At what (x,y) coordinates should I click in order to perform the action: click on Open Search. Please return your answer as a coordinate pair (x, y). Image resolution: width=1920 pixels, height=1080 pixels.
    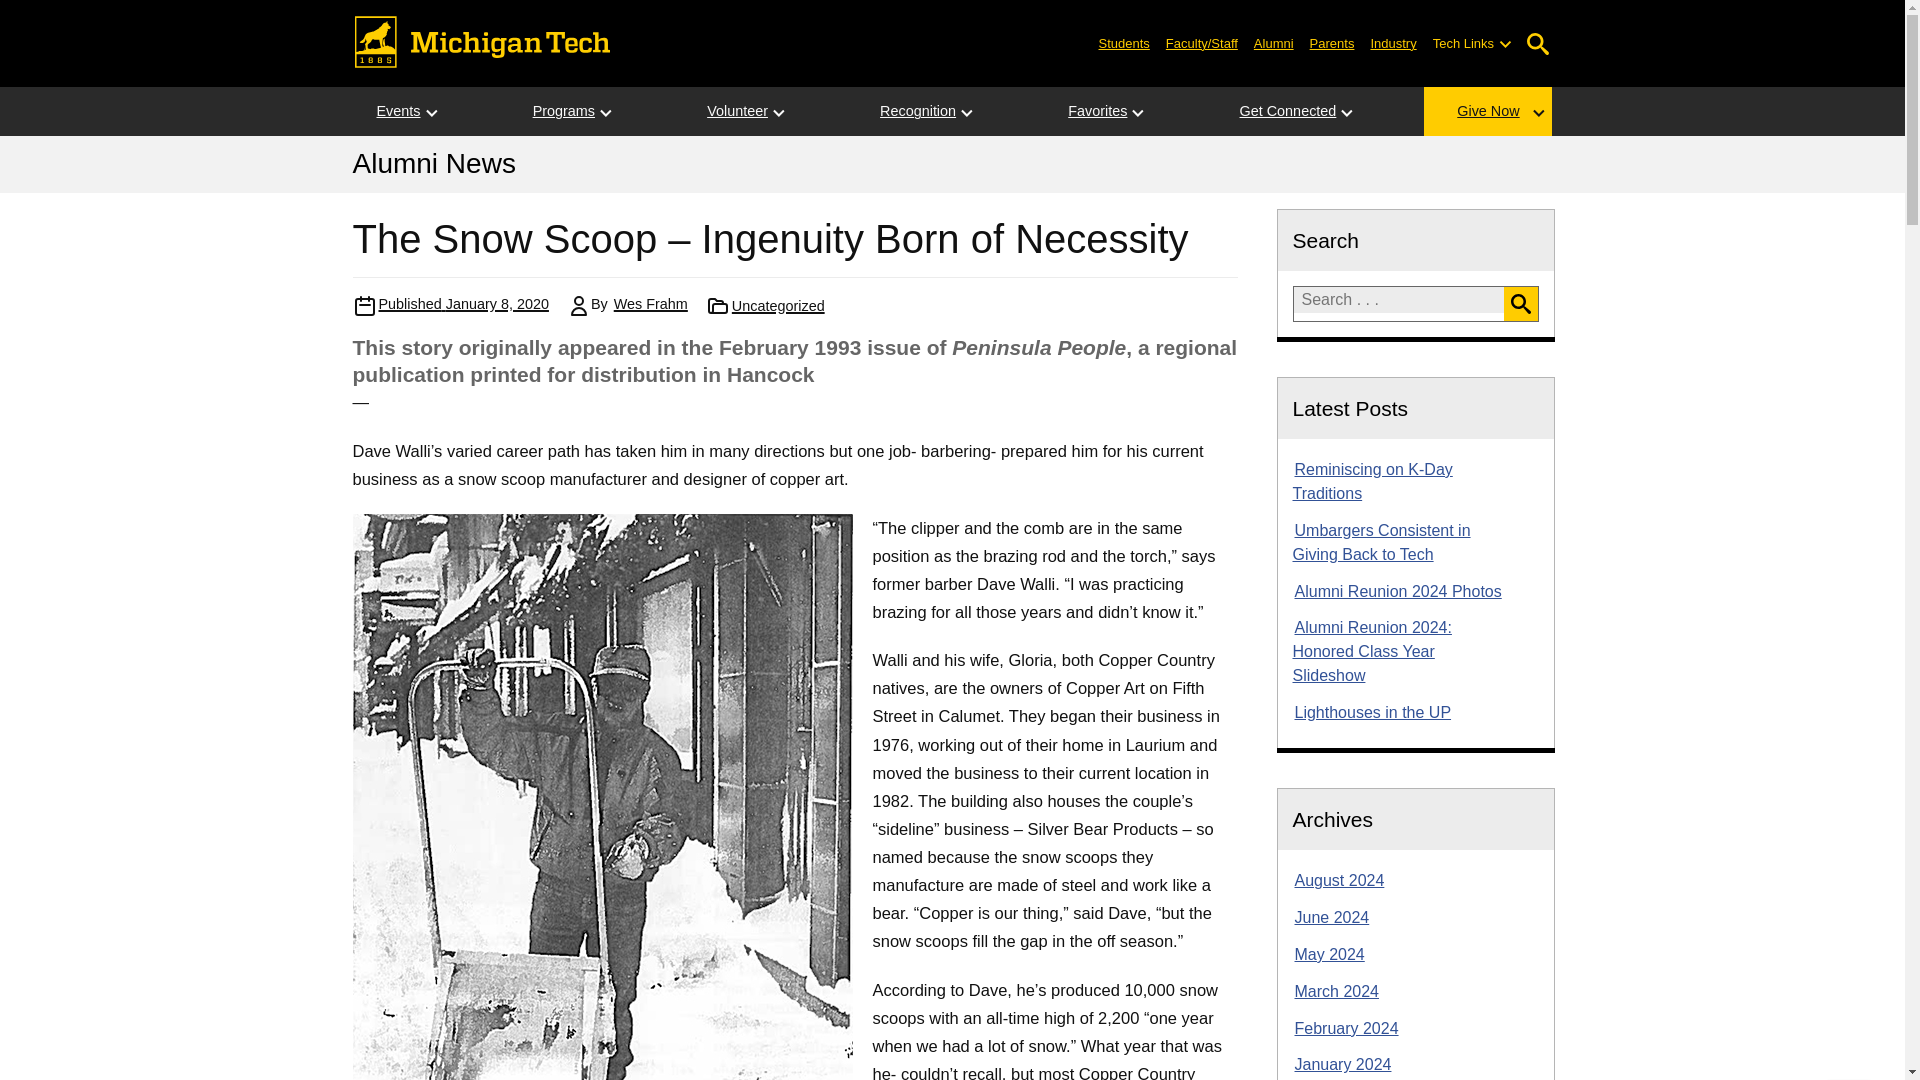
    Looking at the image, I should click on (1538, 44).